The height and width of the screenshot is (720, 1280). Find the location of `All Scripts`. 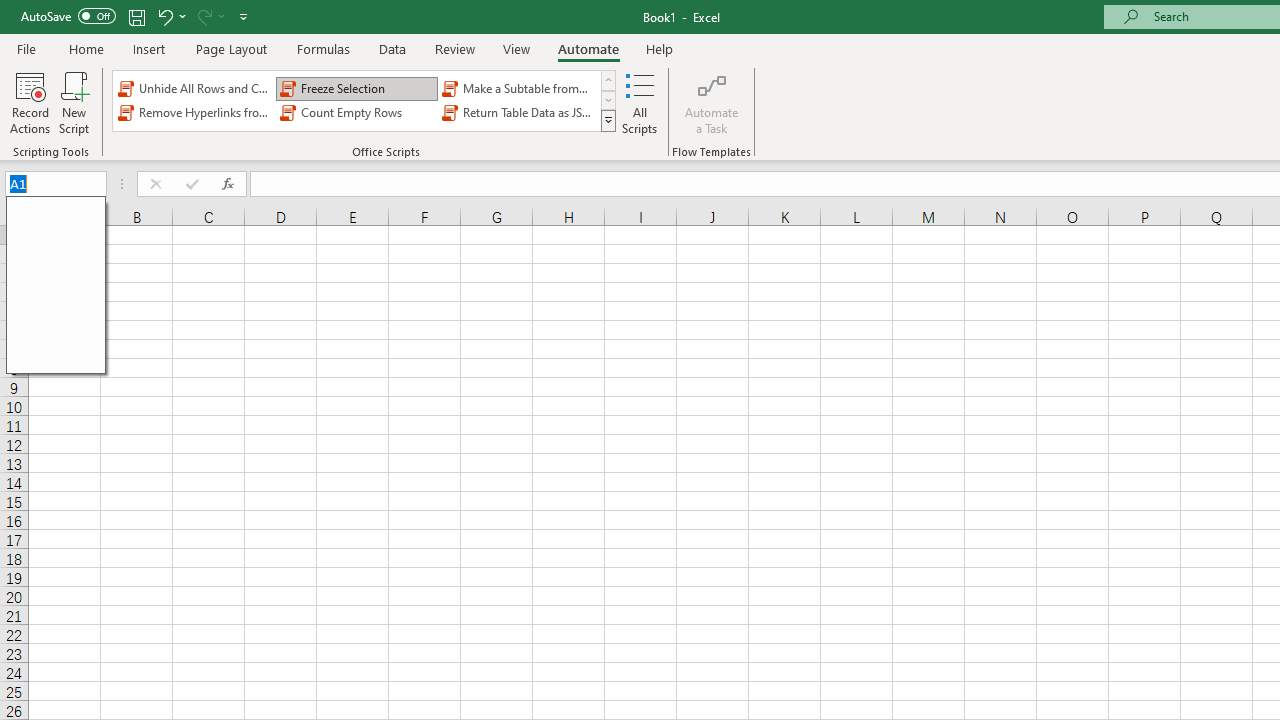

All Scripts is located at coordinates (640, 102).